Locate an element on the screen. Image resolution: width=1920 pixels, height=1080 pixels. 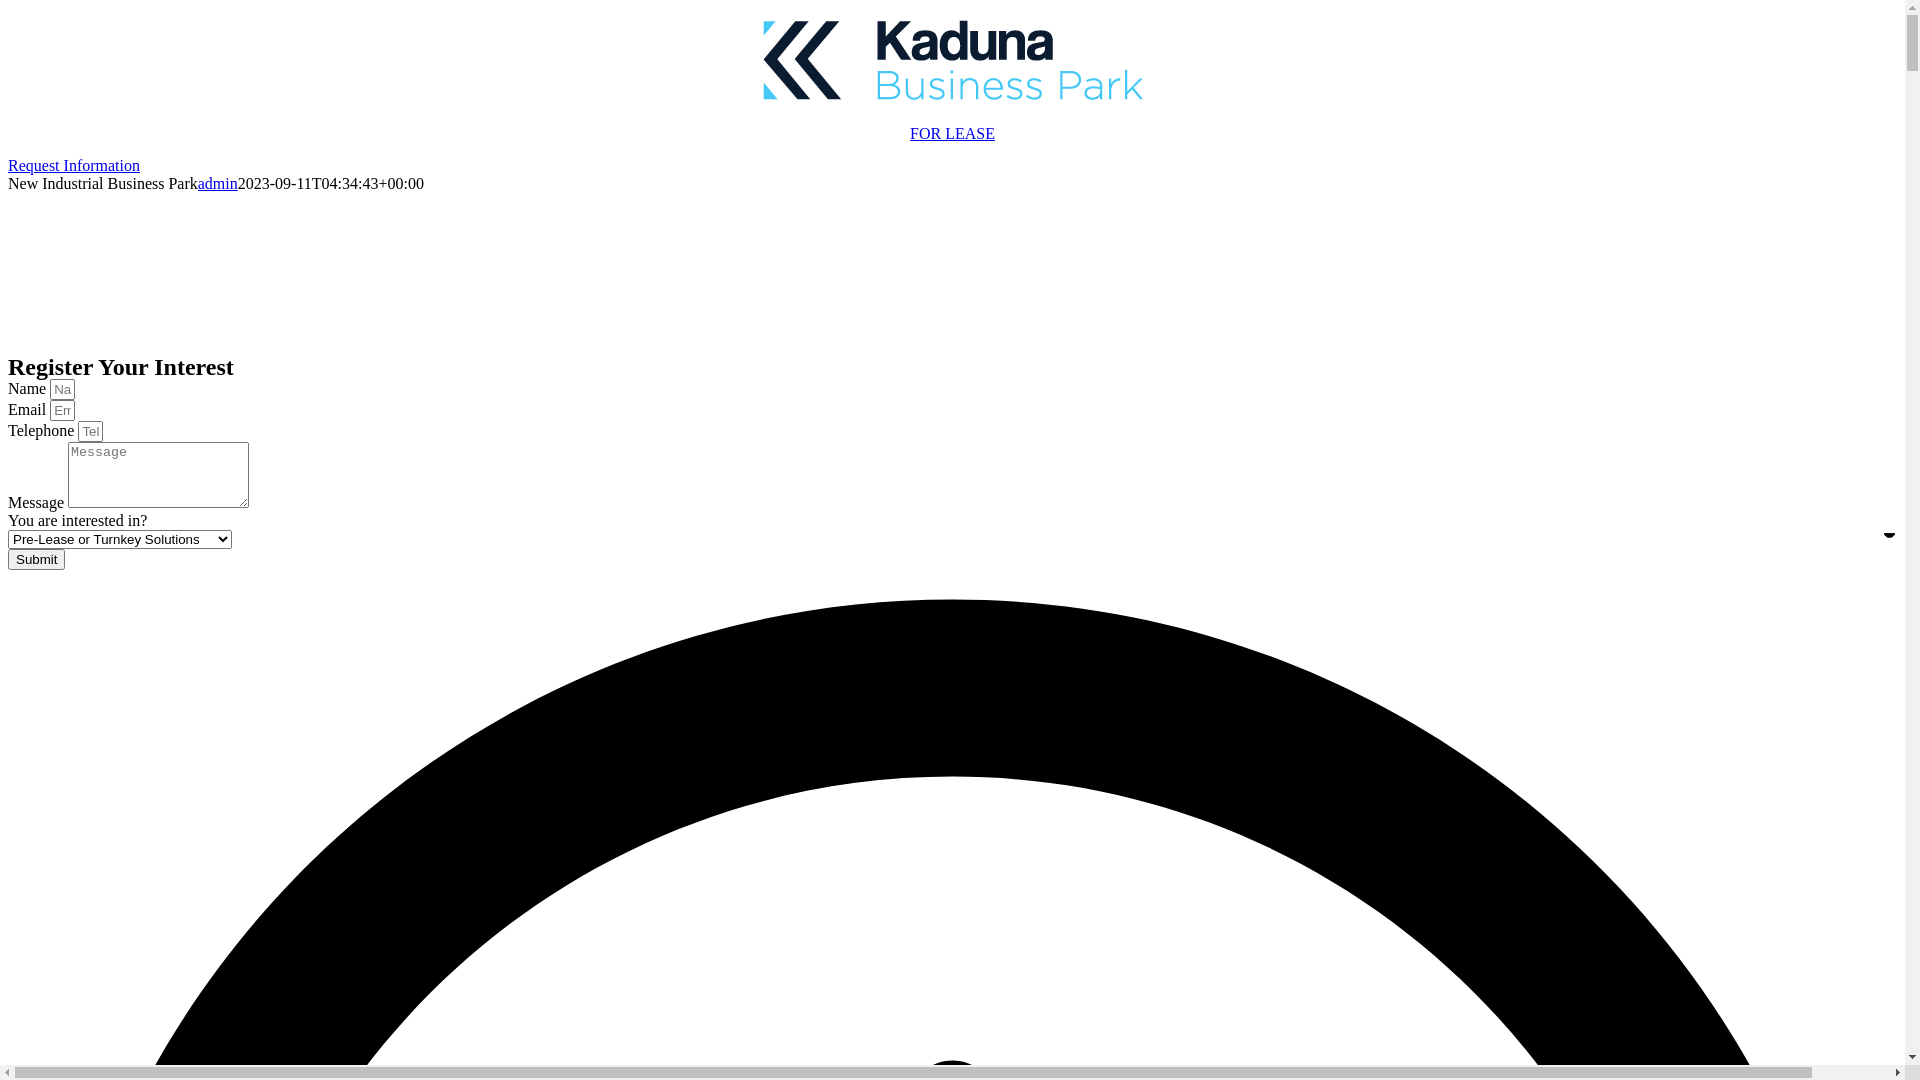
Submit is located at coordinates (36, 560).